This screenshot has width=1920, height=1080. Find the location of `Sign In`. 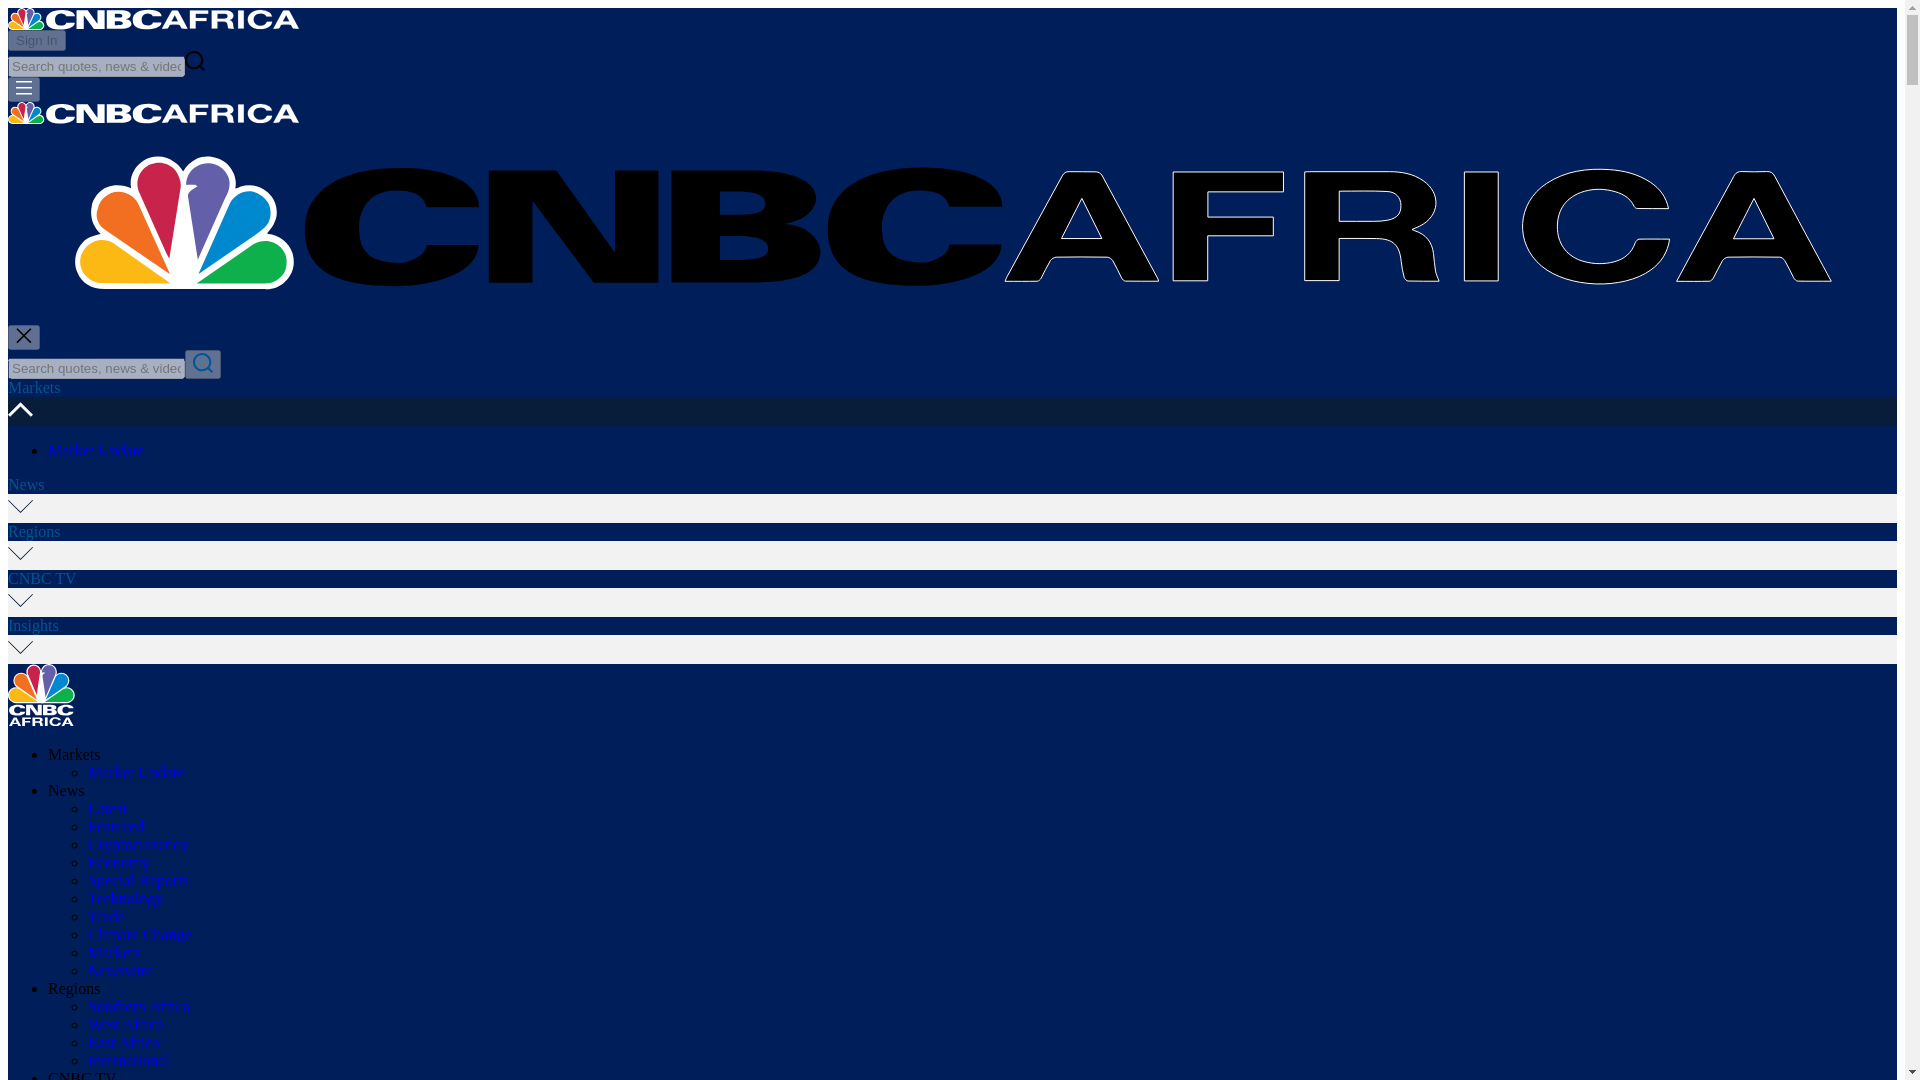

Sign In is located at coordinates (36, 40).